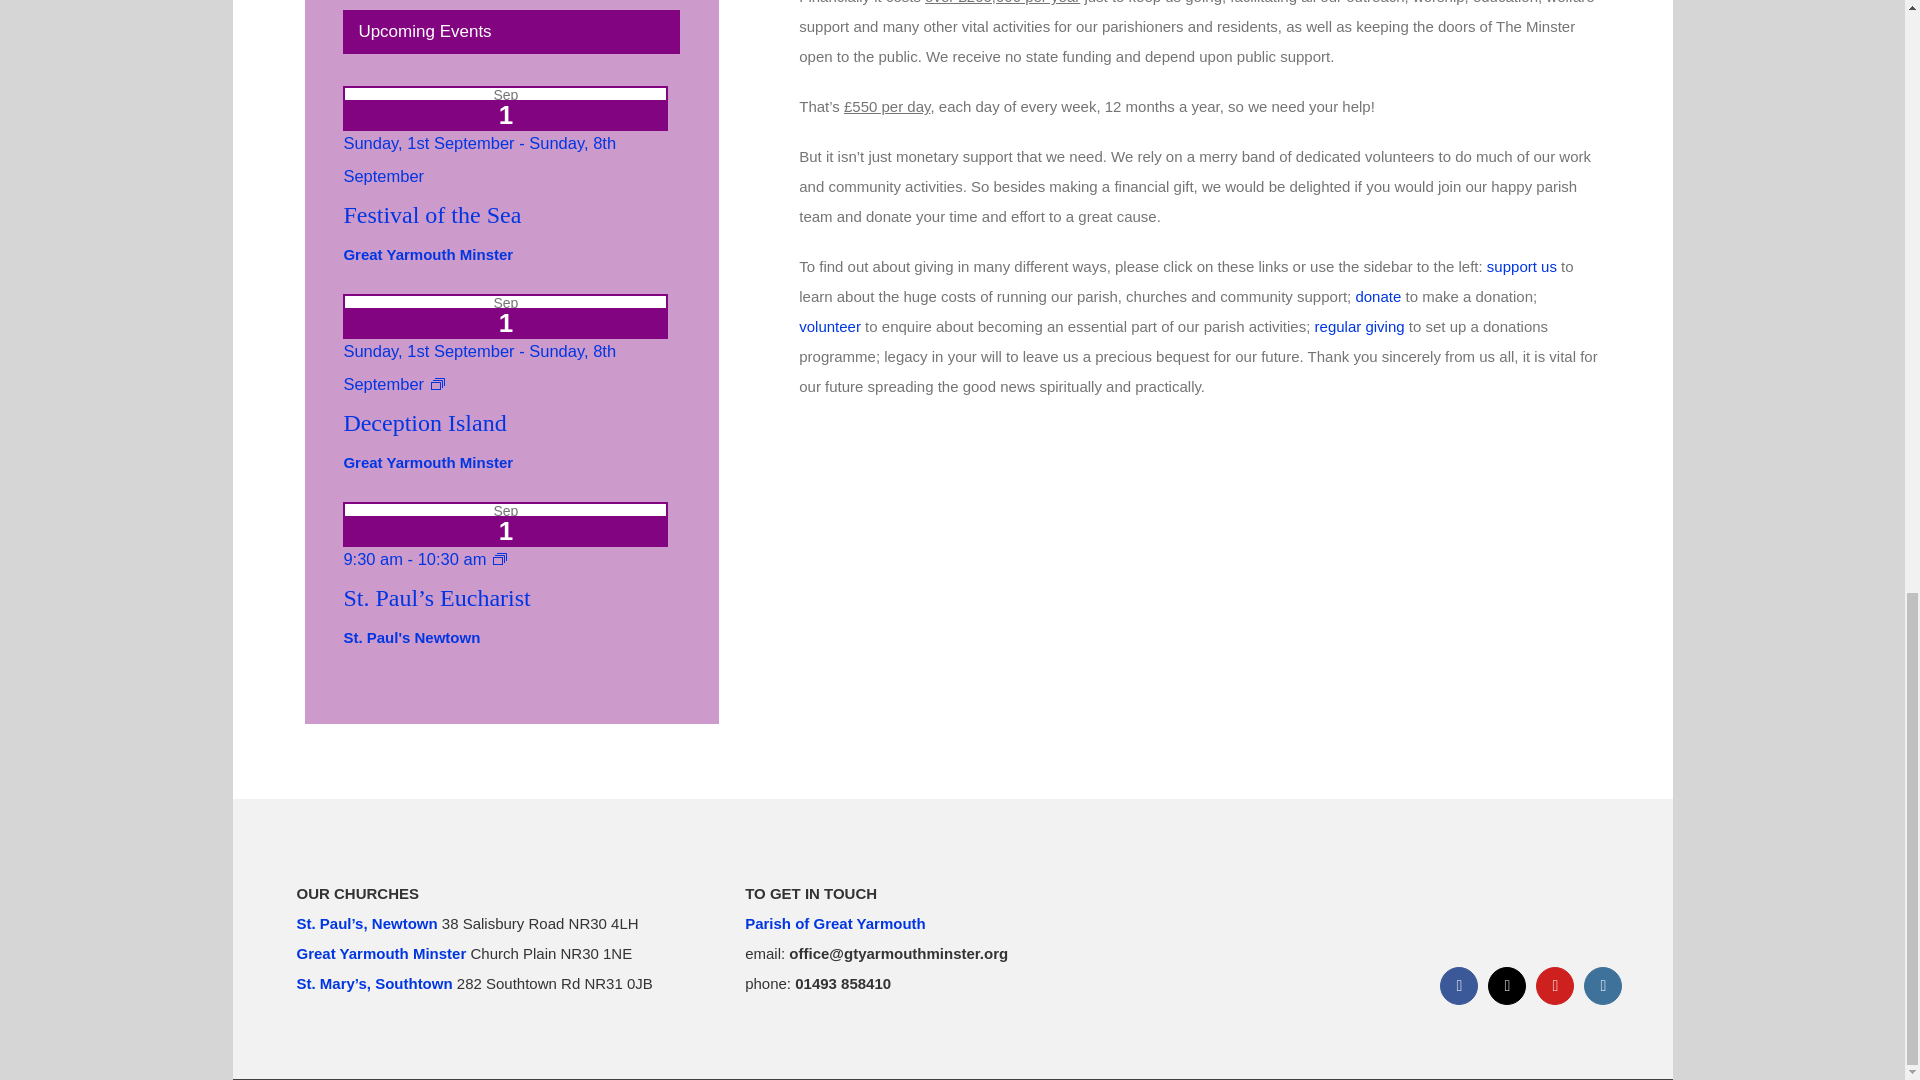 The width and height of the screenshot is (1920, 1080). I want to click on YouTube, so click(1555, 986).